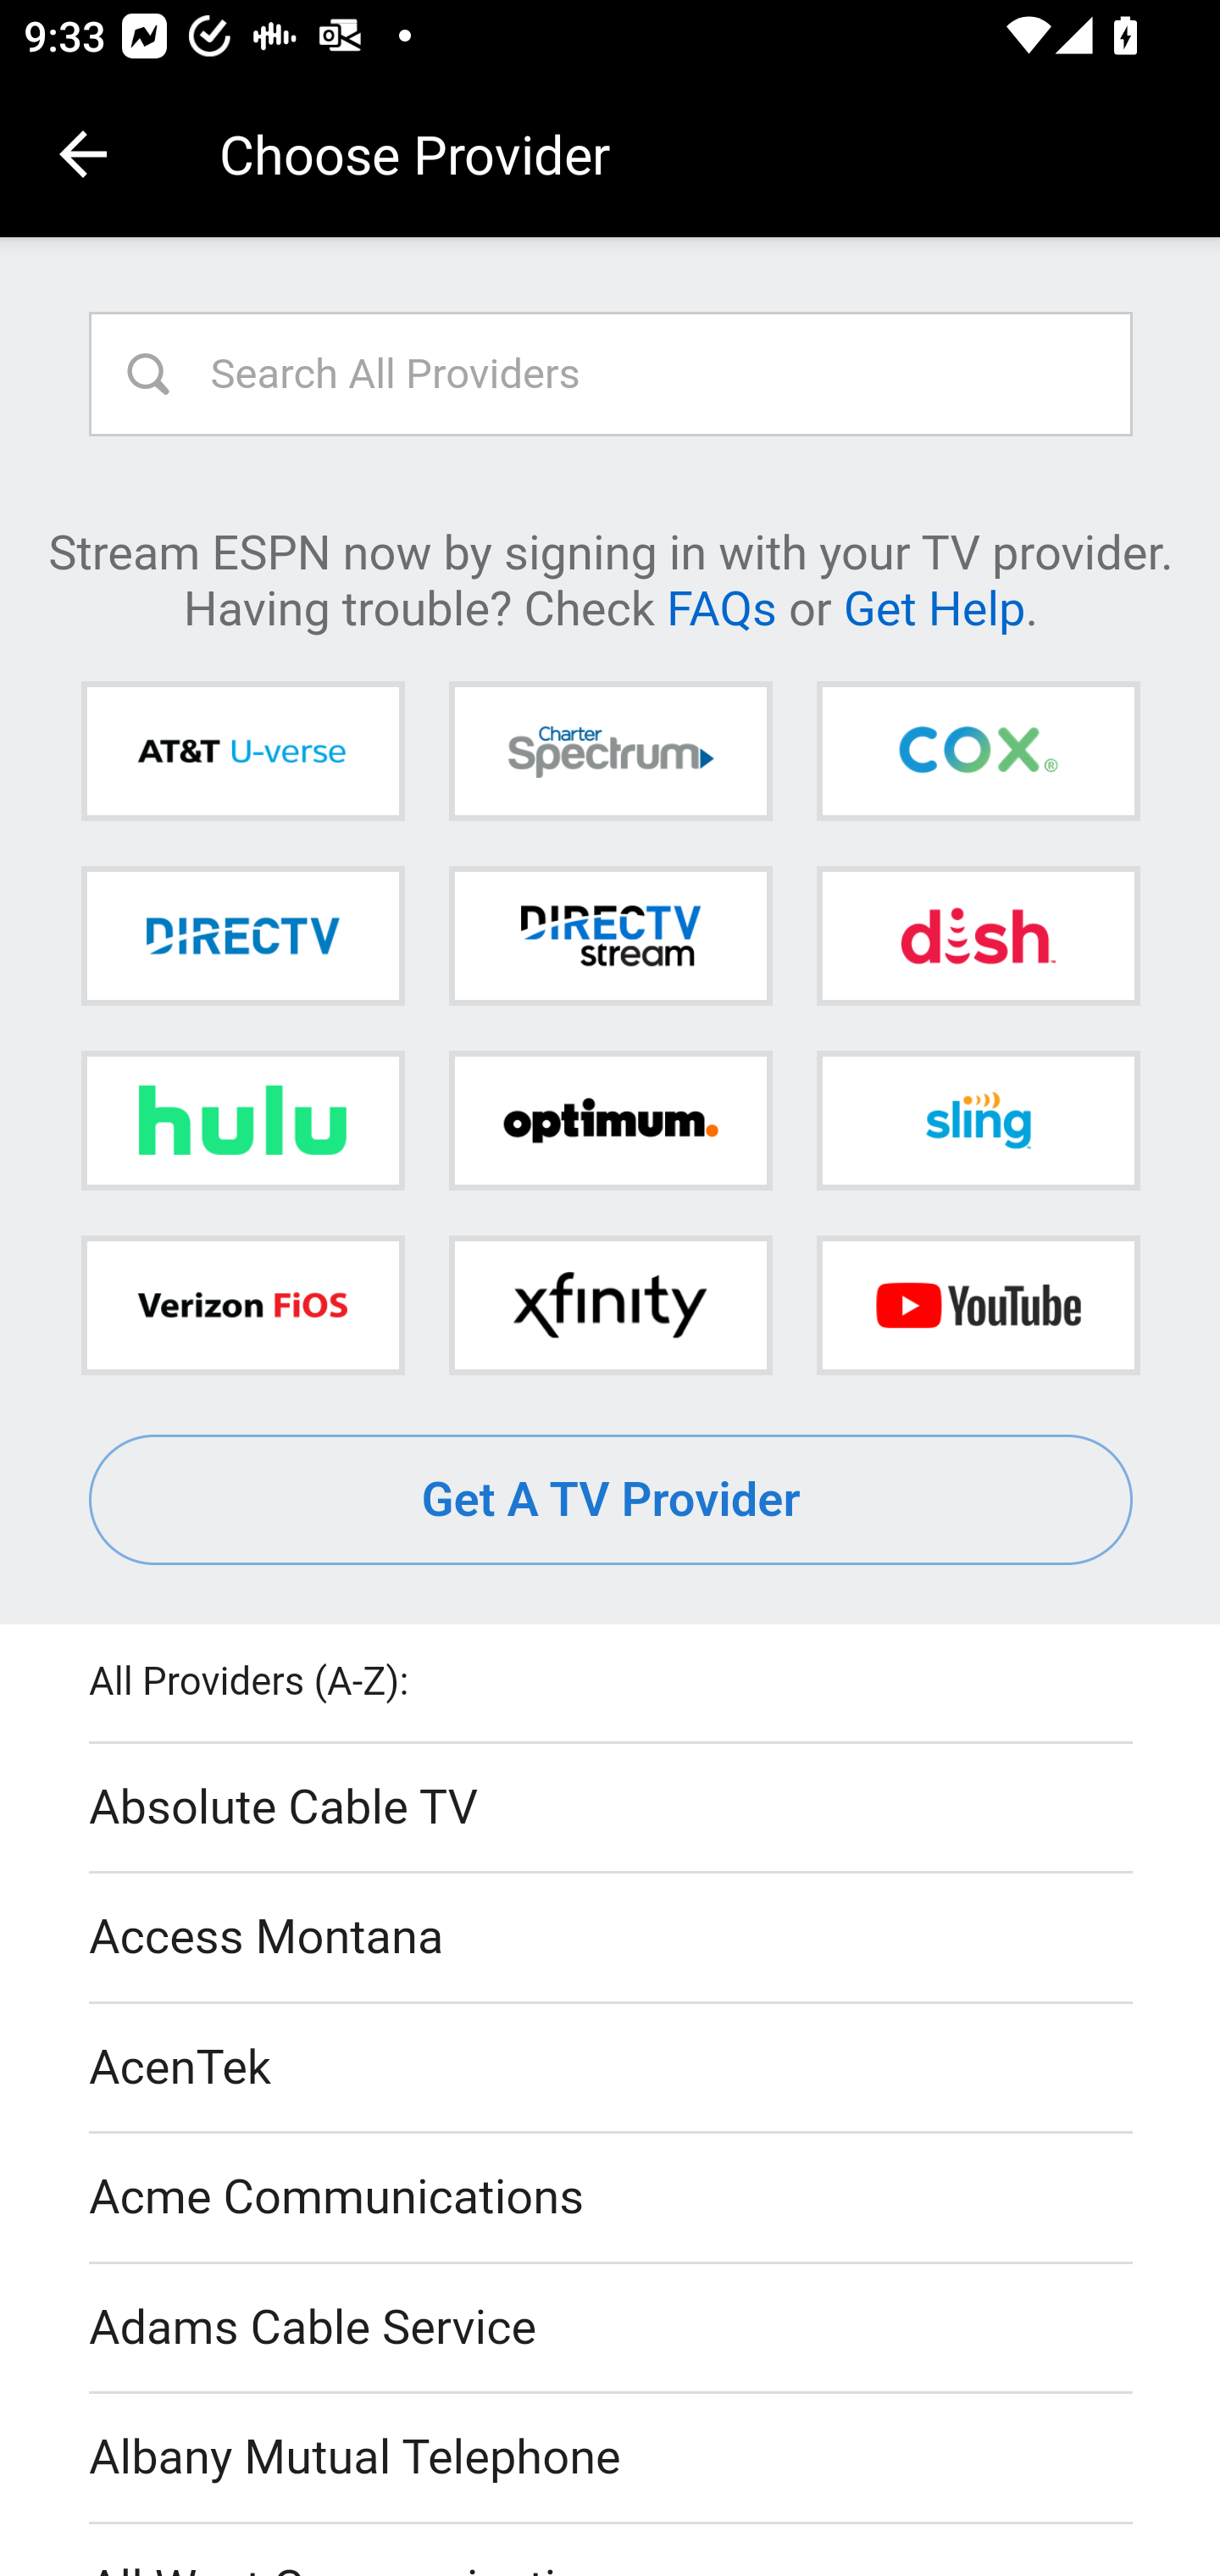 This screenshot has width=1220, height=2576. I want to click on Access Montana, so click(612, 1937).